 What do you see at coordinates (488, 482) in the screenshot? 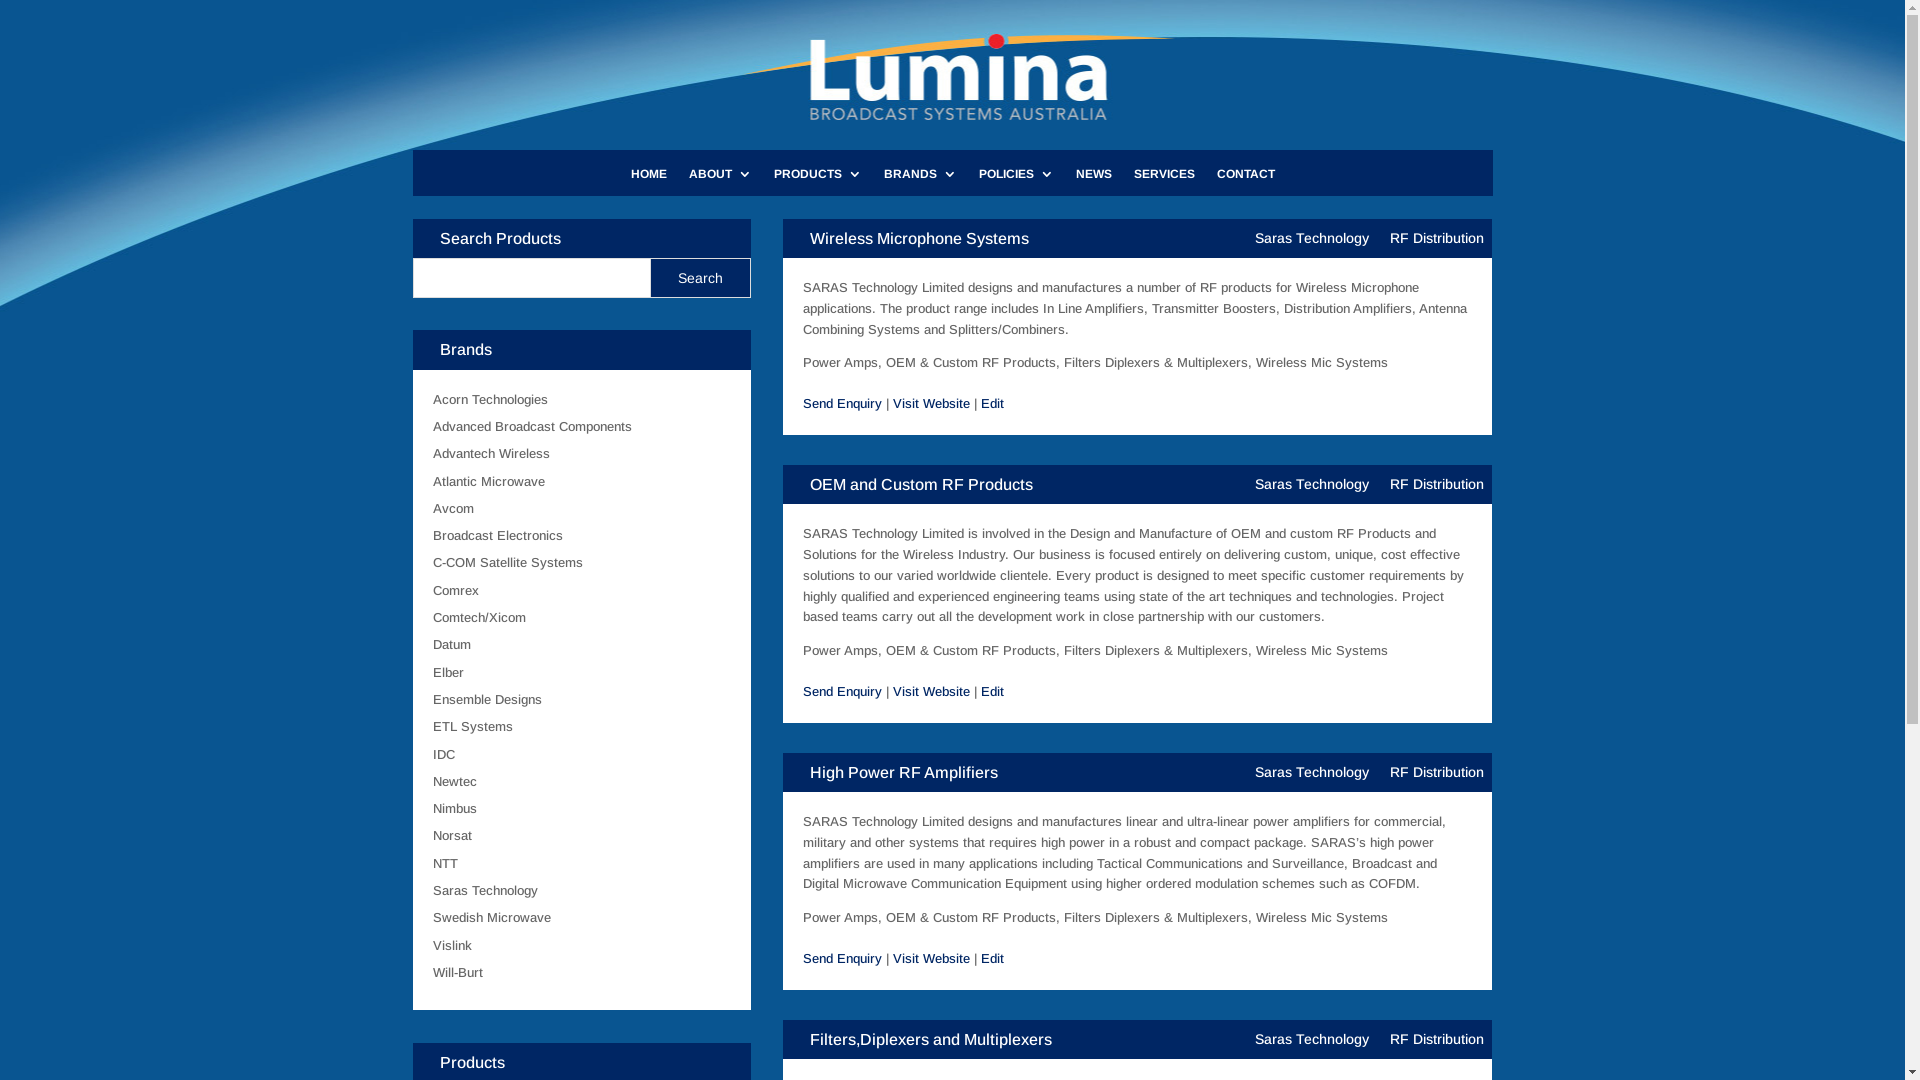
I see `Atlantic Microwave` at bounding box center [488, 482].